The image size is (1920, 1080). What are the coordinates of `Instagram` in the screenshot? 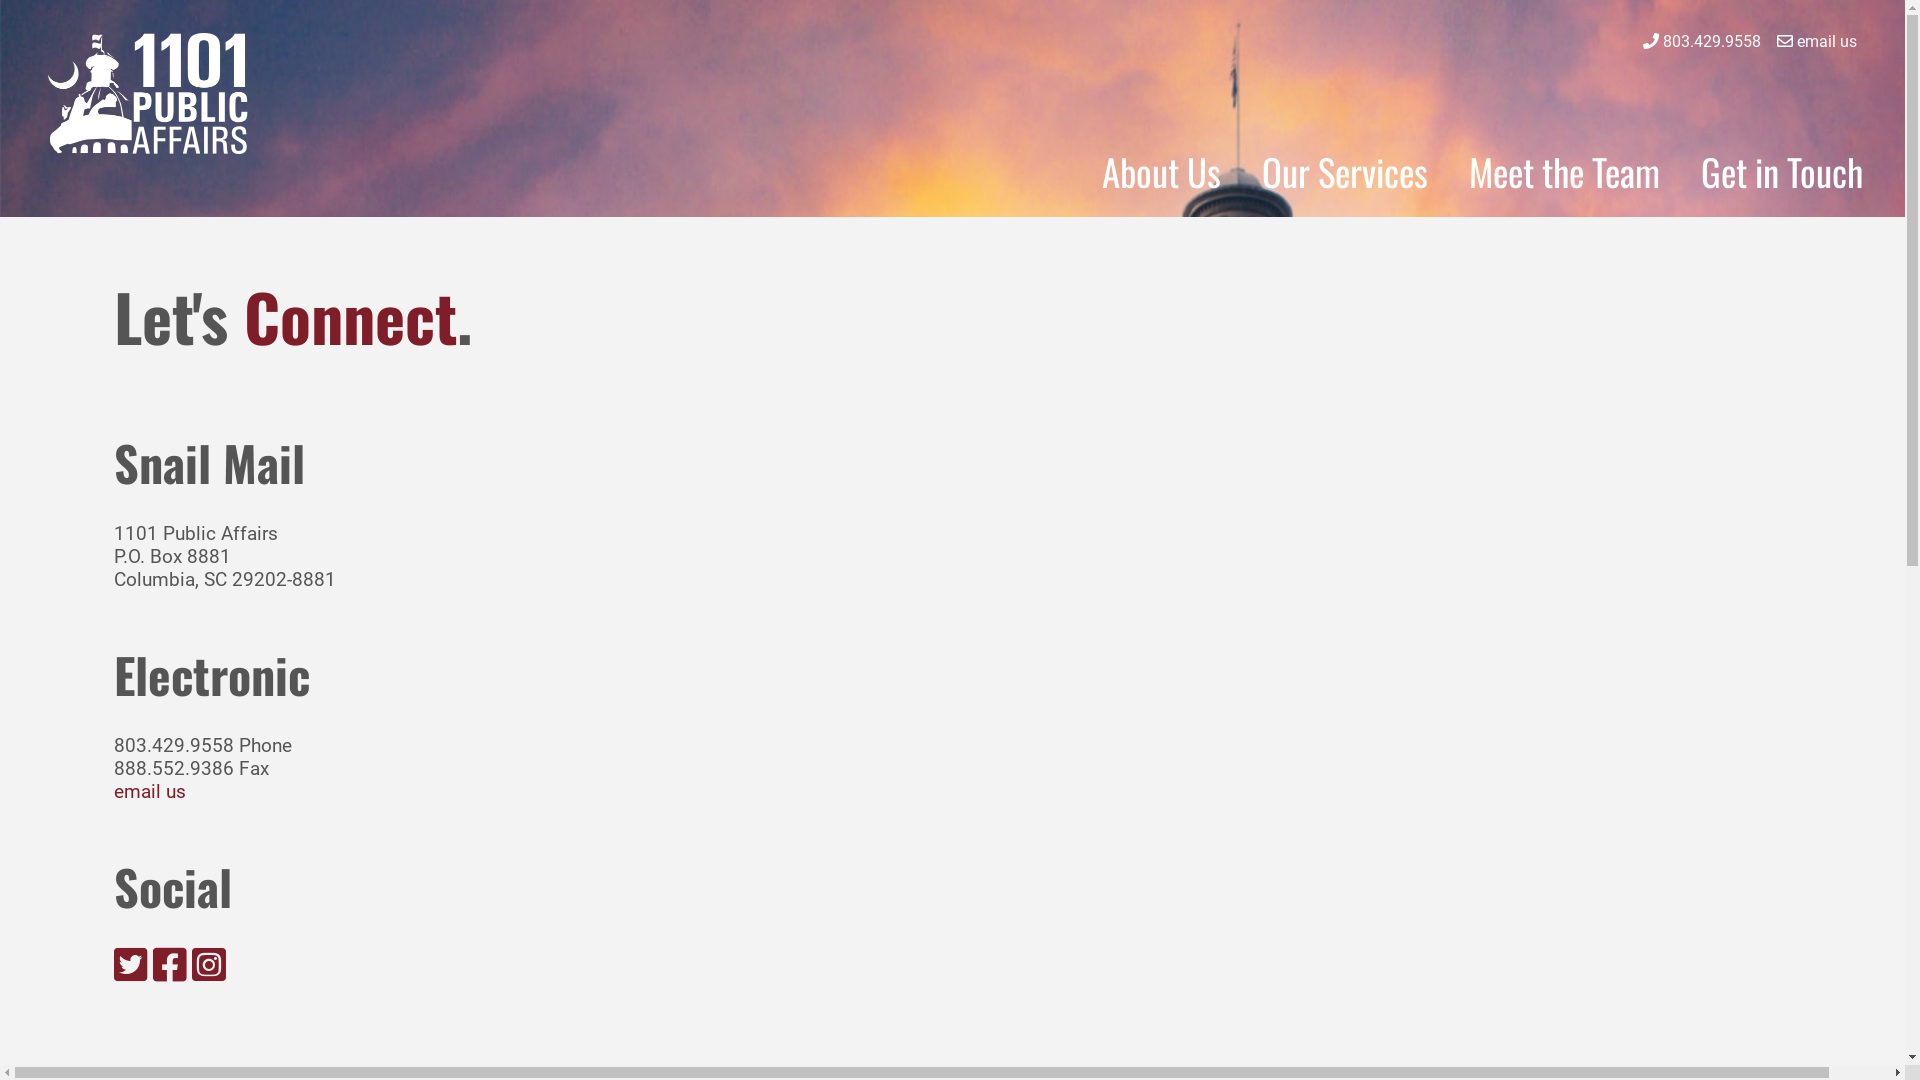 It's located at (209, 972).